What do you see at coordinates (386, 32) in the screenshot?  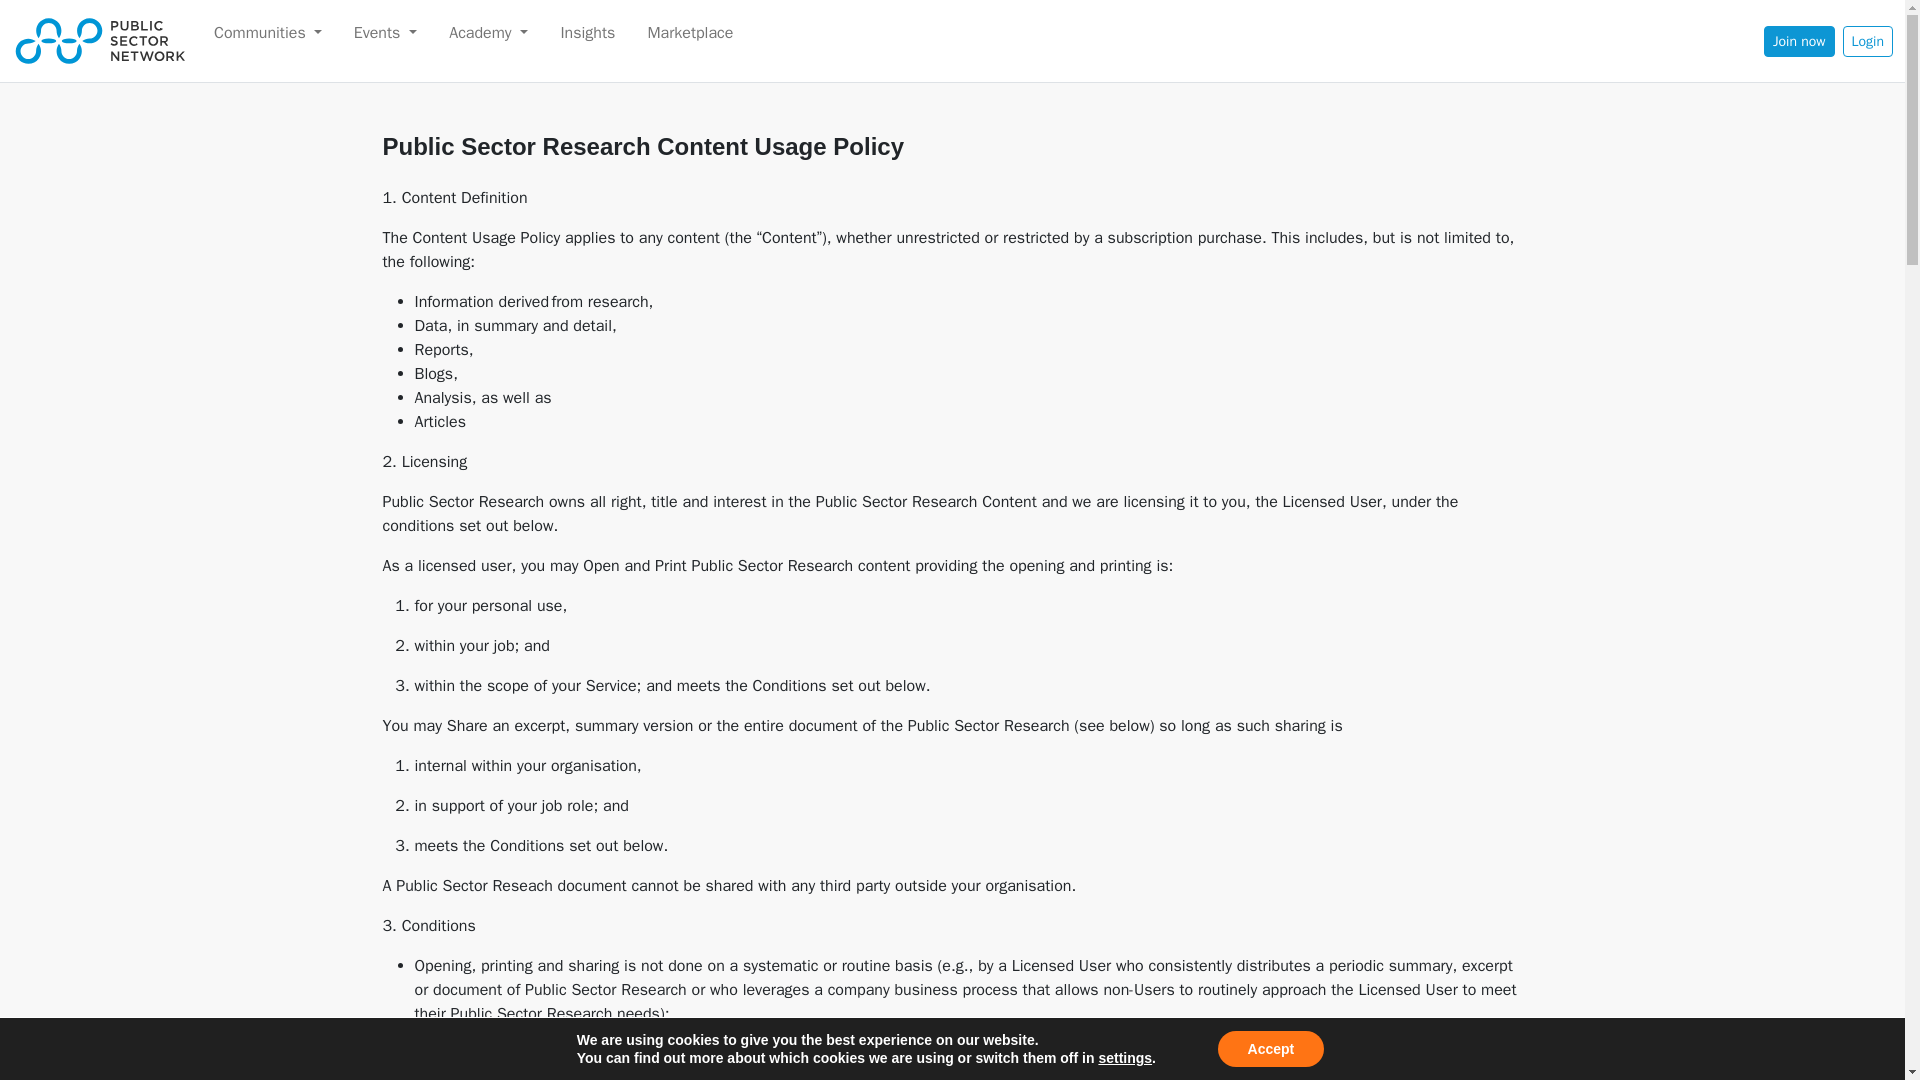 I see `Events` at bounding box center [386, 32].